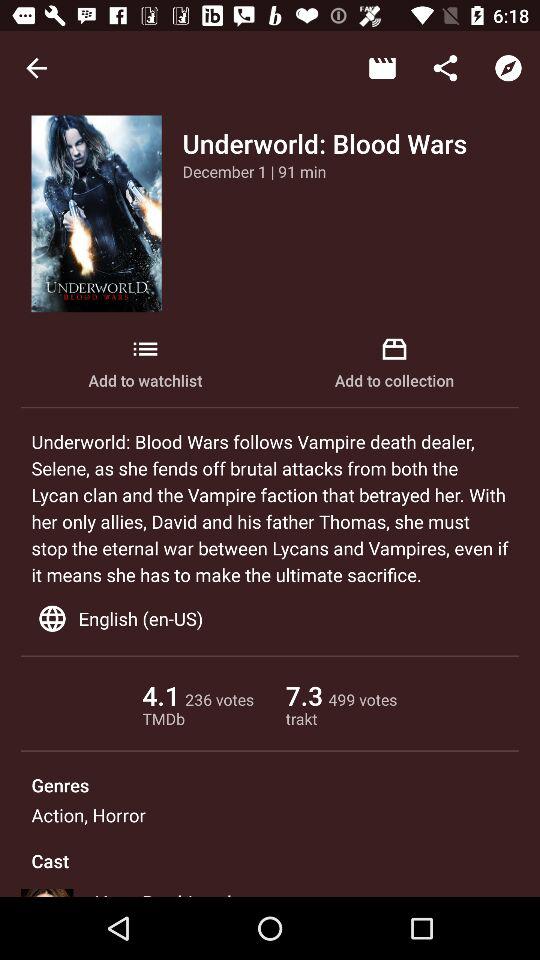 Image resolution: width=540 pixels, height=960 pixels. I want to click on select the action, horror, so click(88, 814).